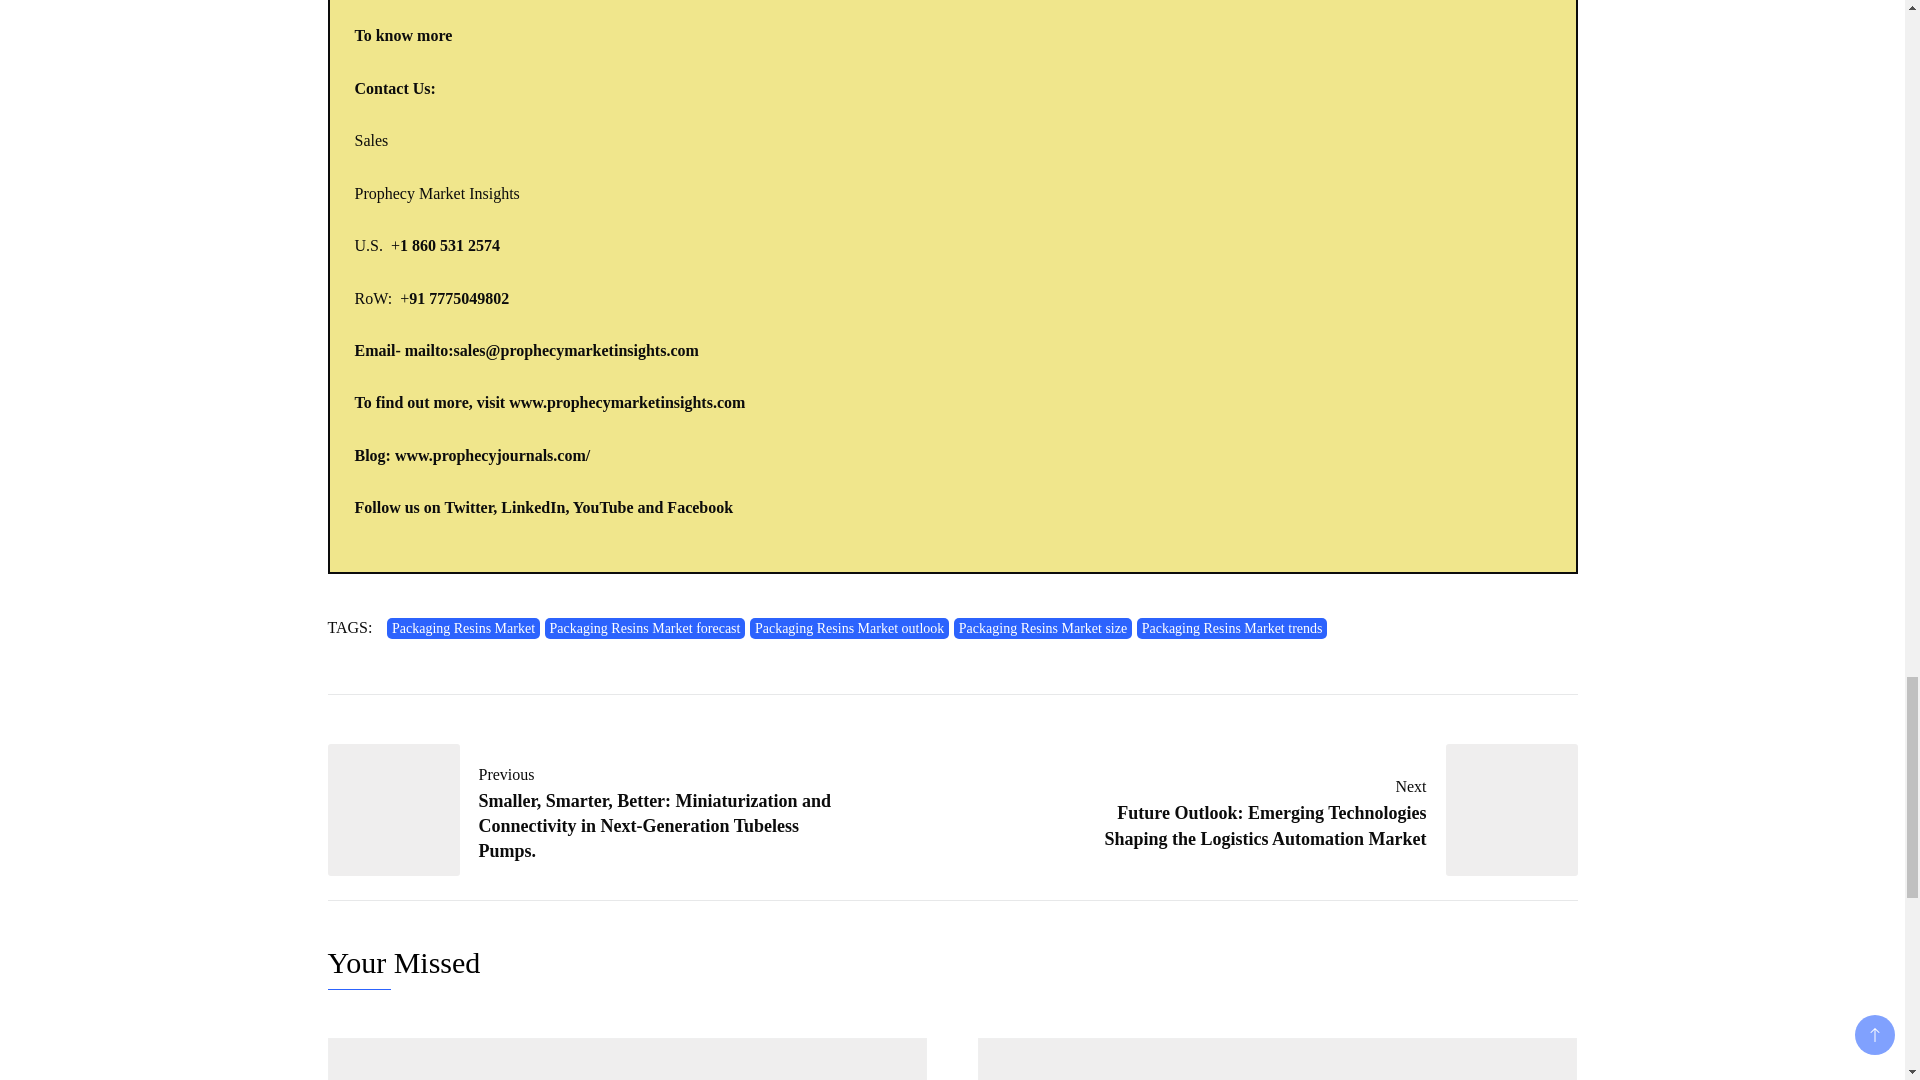  Describe the element at coordinates (849, 628) in the screenshot. I see `Packaging Resins Market outlook` at that location.